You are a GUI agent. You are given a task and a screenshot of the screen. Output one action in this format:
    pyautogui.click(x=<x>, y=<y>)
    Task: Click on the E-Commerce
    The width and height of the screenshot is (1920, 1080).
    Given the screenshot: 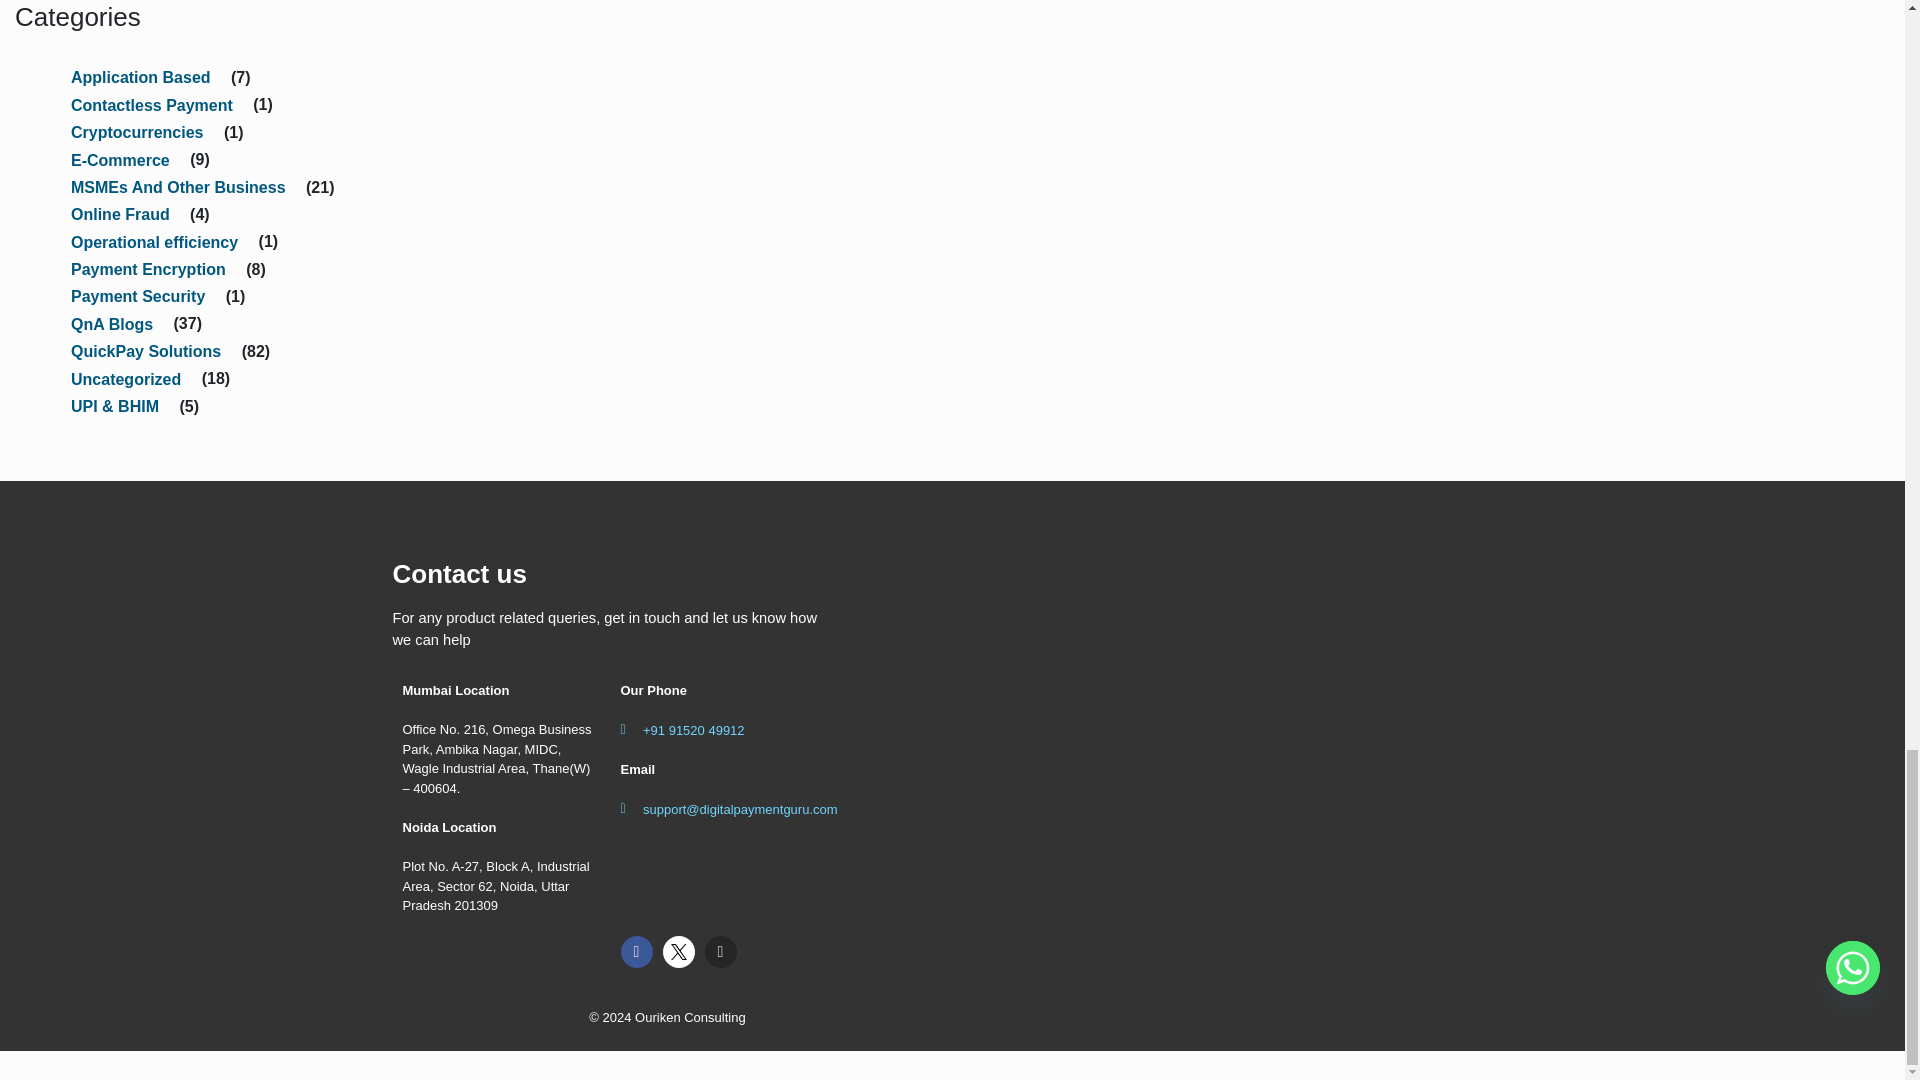 What is the action you would take?
    pyautogui.click(x=120, y=156)
    